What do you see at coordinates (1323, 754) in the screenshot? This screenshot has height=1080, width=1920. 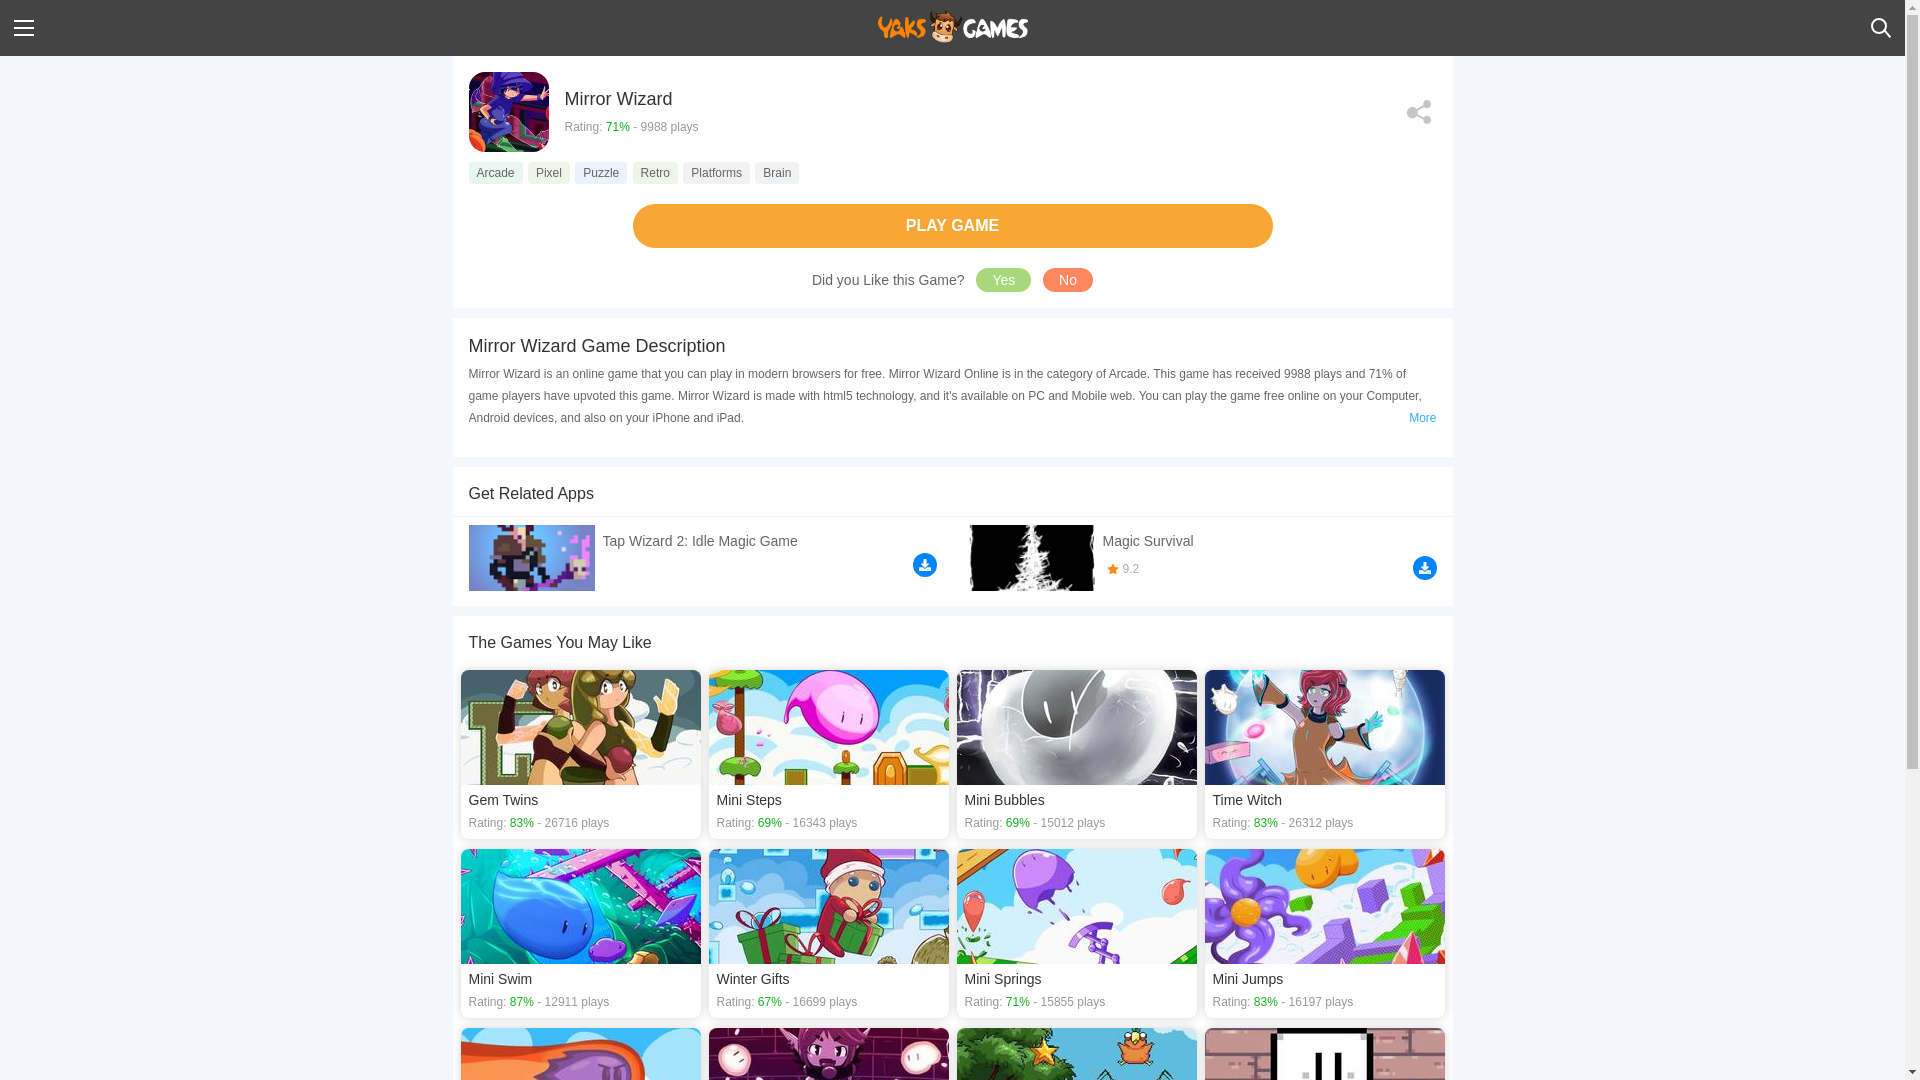 I see `Time Witch` at bounding box center [1323, 754].